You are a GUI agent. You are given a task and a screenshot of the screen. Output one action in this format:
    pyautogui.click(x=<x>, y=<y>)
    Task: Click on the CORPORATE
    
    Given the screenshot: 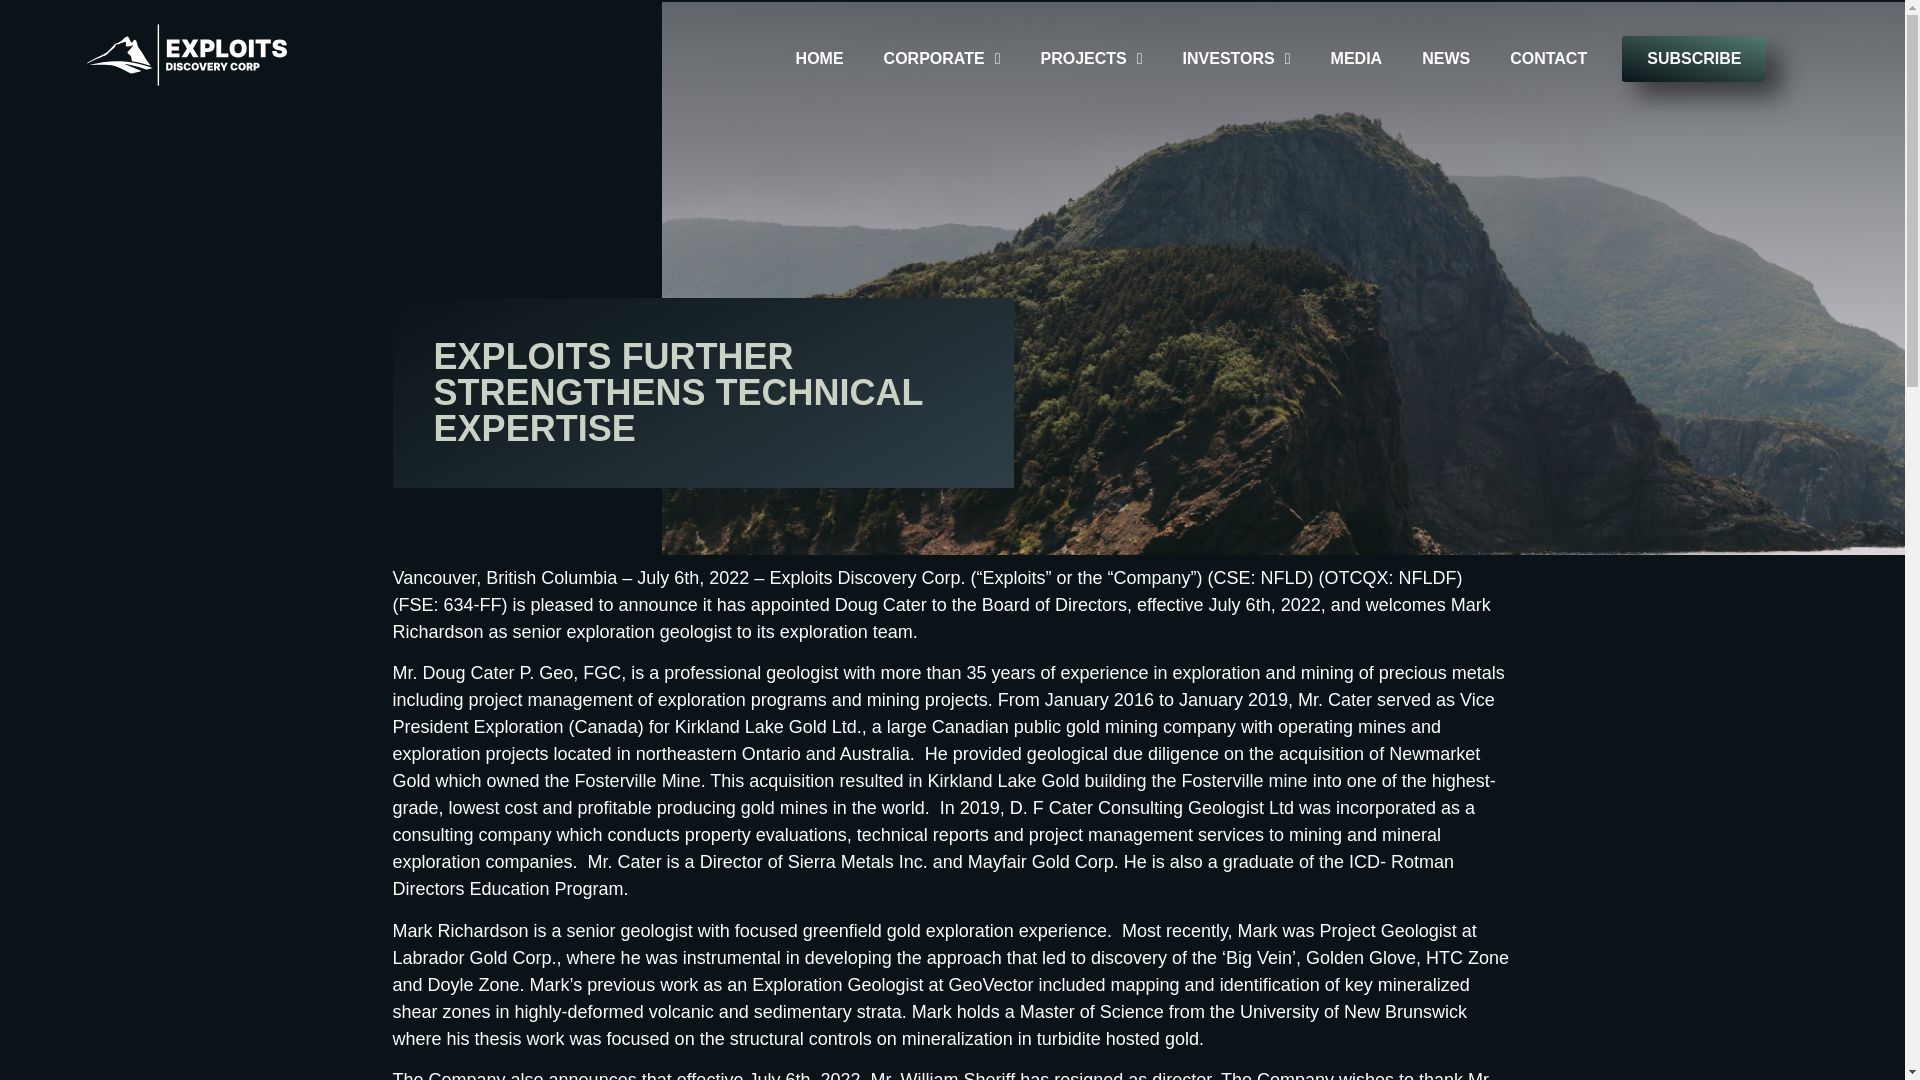 What is the action you would take?
    pyautogui.click(x=942, y=58)
    